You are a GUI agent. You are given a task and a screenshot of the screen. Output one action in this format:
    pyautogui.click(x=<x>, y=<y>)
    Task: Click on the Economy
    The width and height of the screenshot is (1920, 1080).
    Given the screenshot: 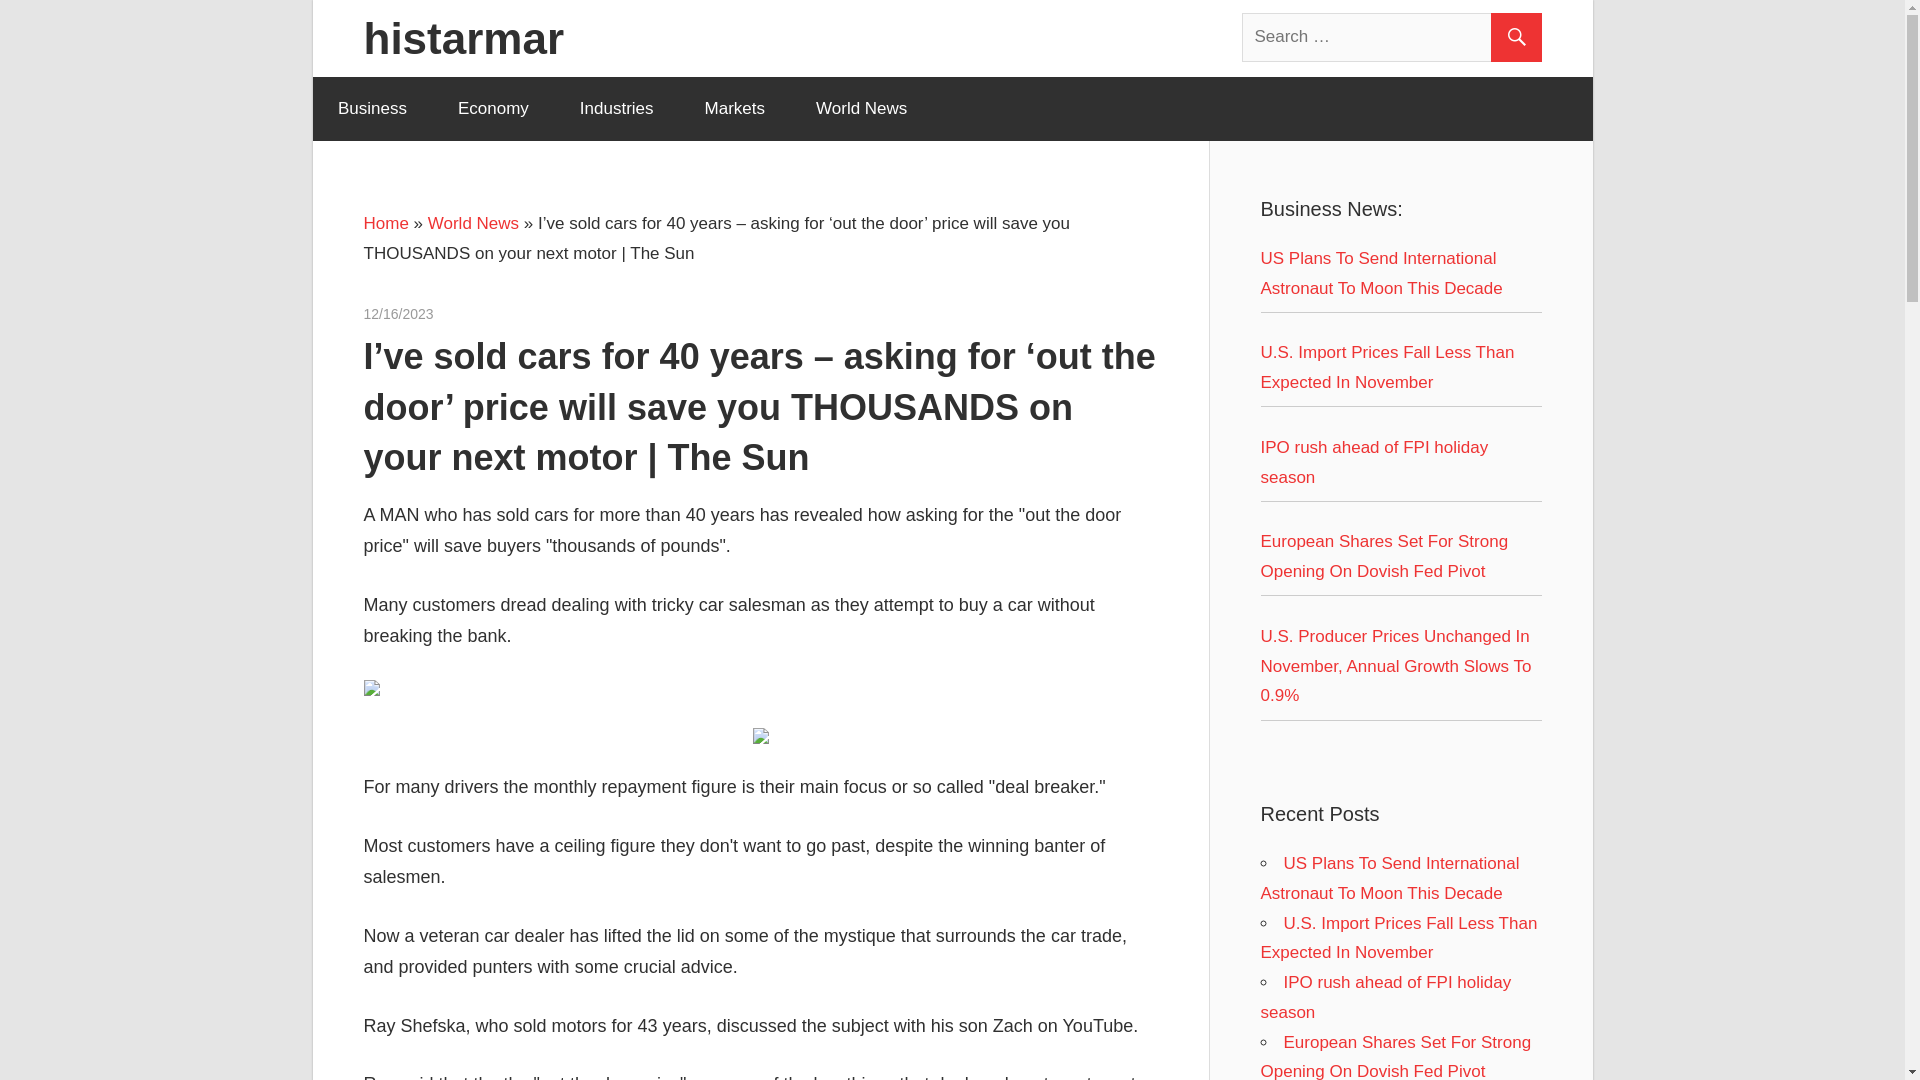 What is the action you would take?
    pyautogui.click(x=493, y=108)
    